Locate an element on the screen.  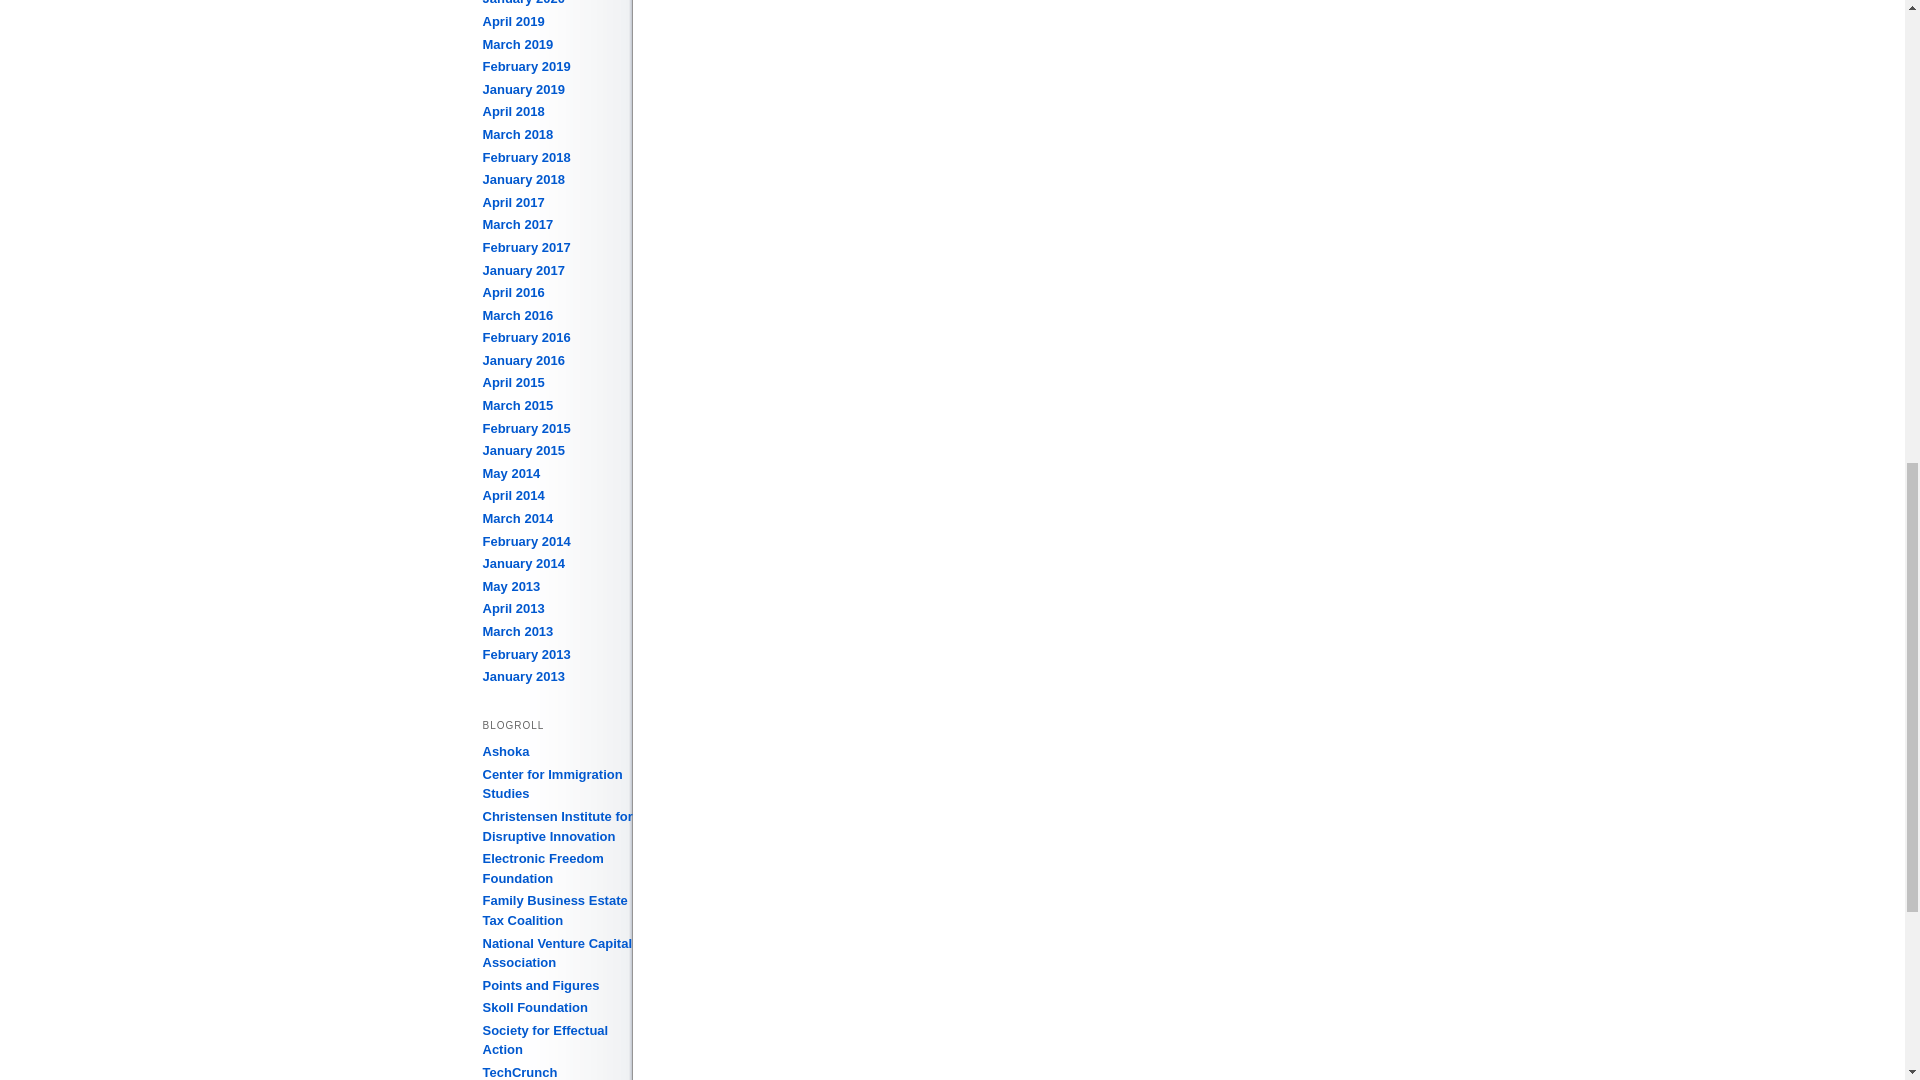
One of the premier sites for social entrepreneurship is located at coordinates (505, 752).